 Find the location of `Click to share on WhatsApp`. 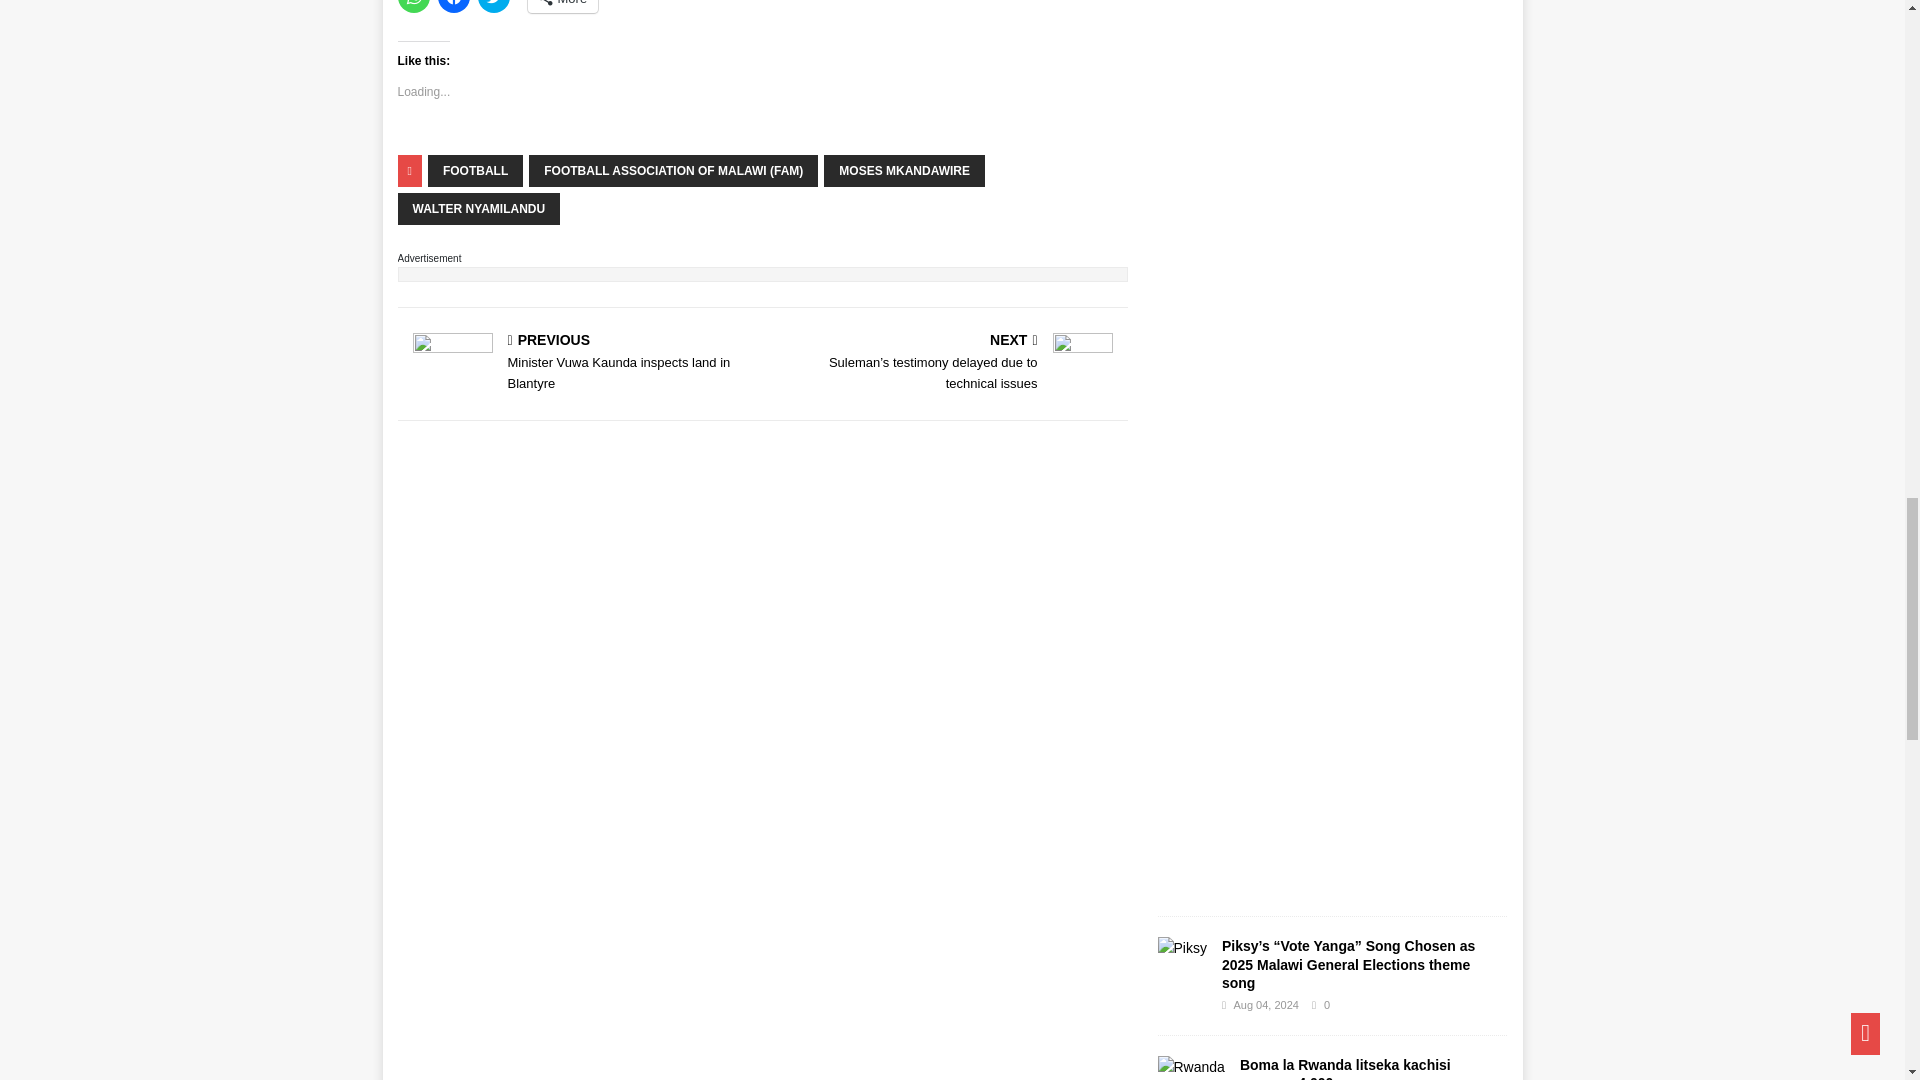

Click to share on WhatsApp is located at coordinates (414, 6).